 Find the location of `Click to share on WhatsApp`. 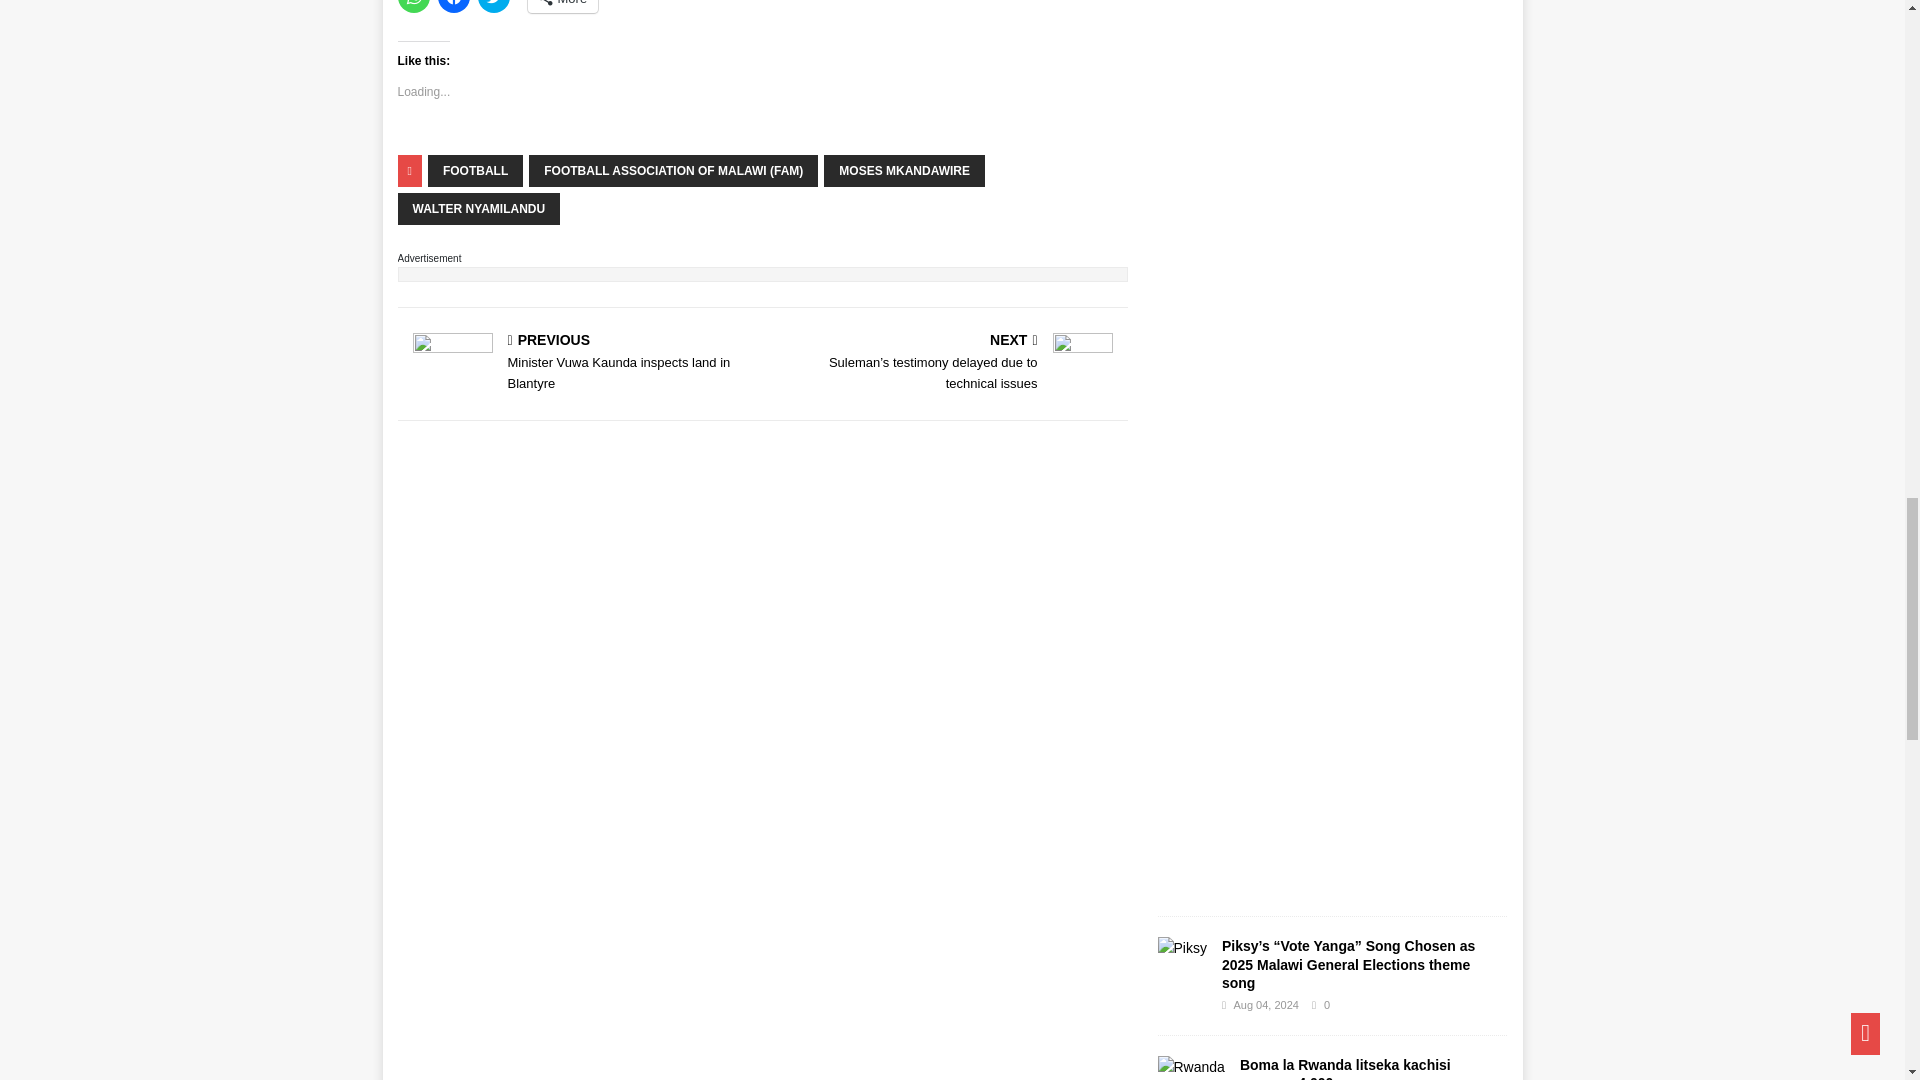

Click to share on WhatsApp is located at coordinates (414, 6).